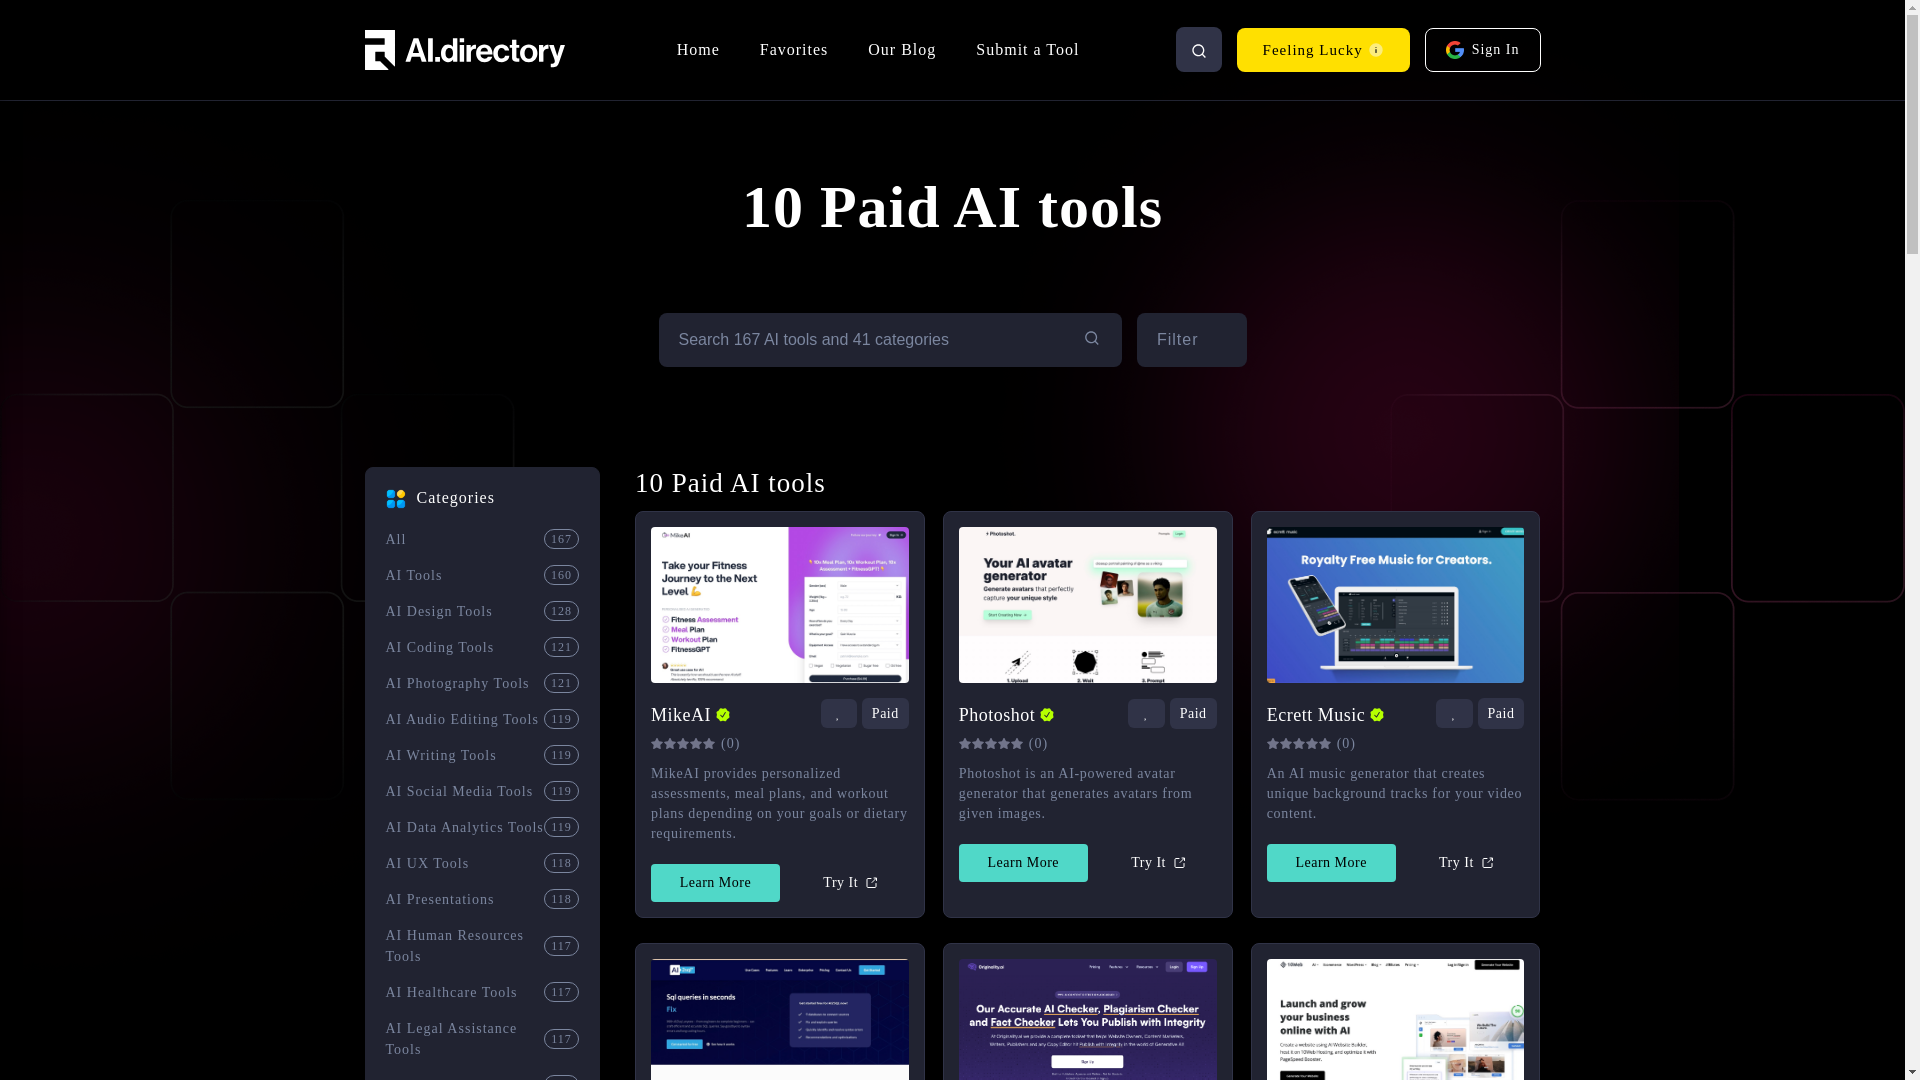 Image resolution: width=1920 pixels, height=1080 pixels. I want to click on AI Legal Assistance Tools, so click(465, 1038).